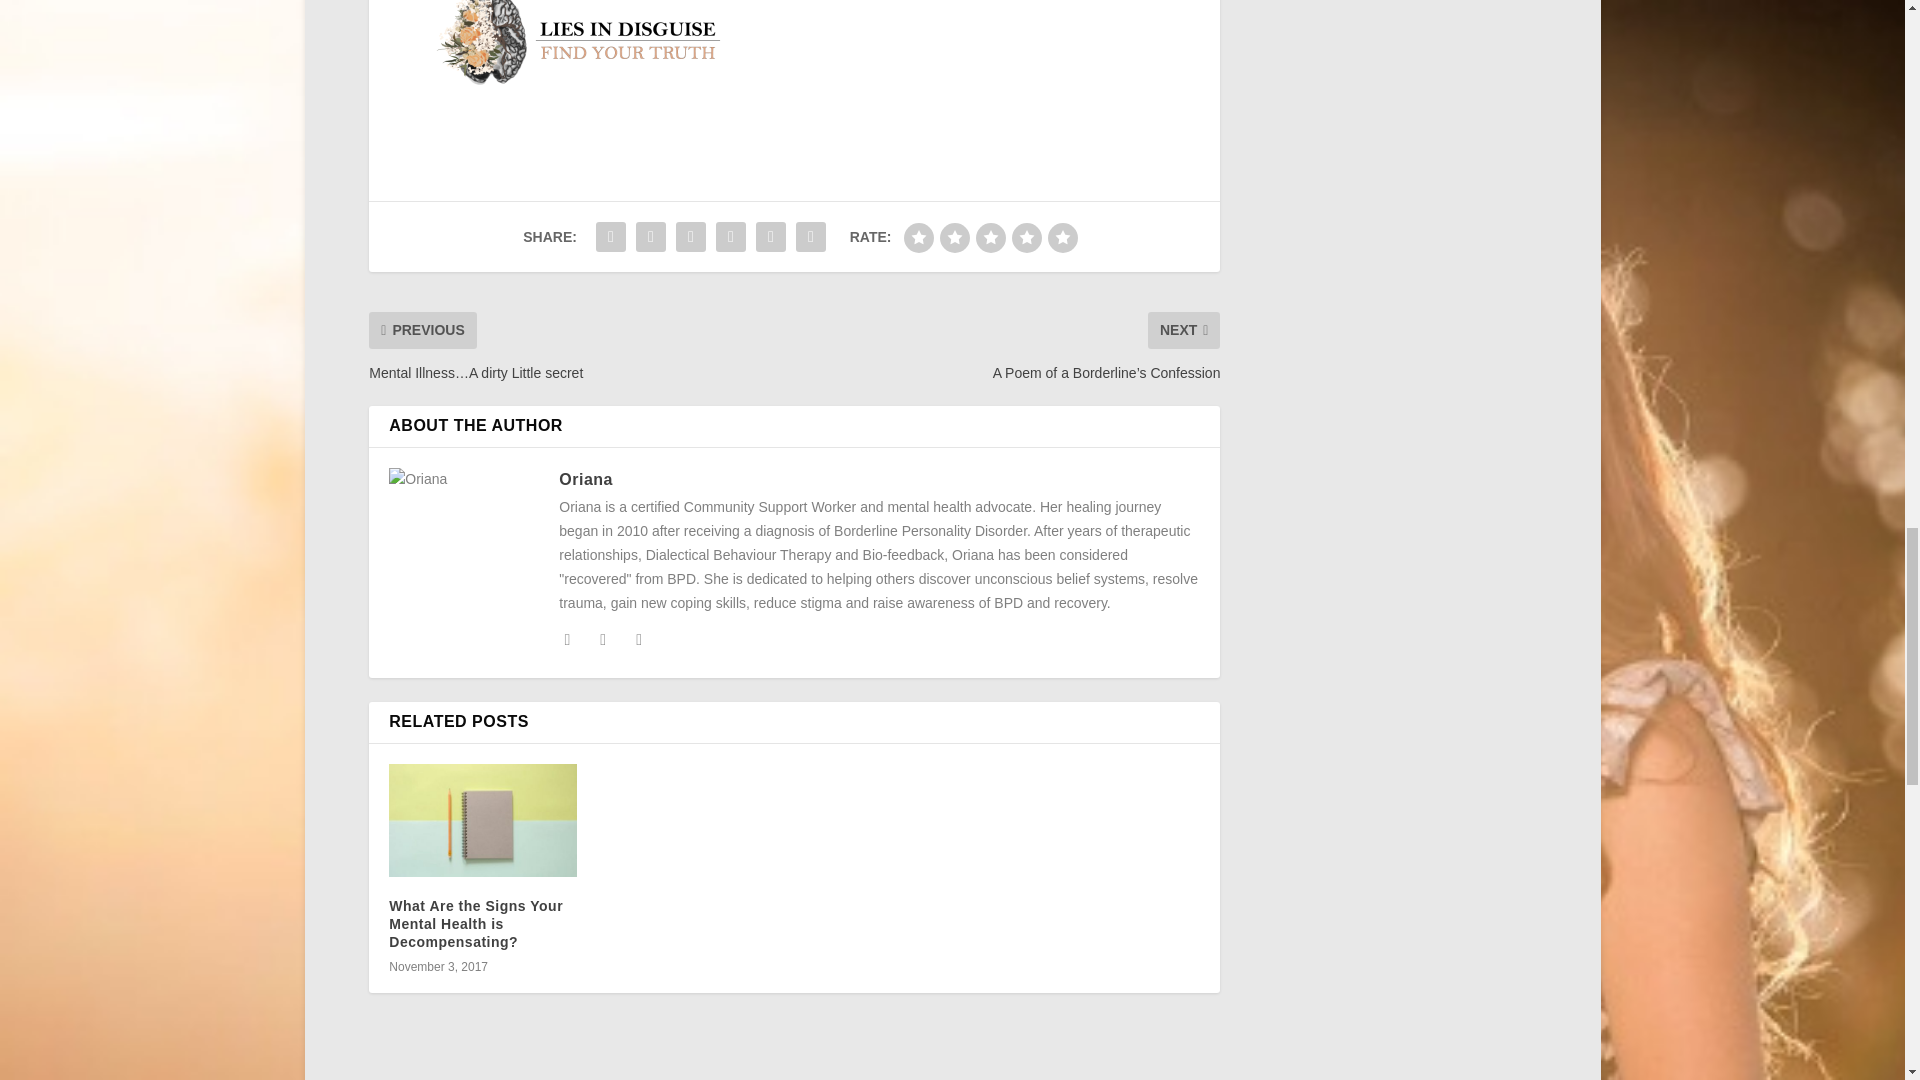  Describe the element at coordinates (954, 237) in the screenshot. I see `poor` at that location.